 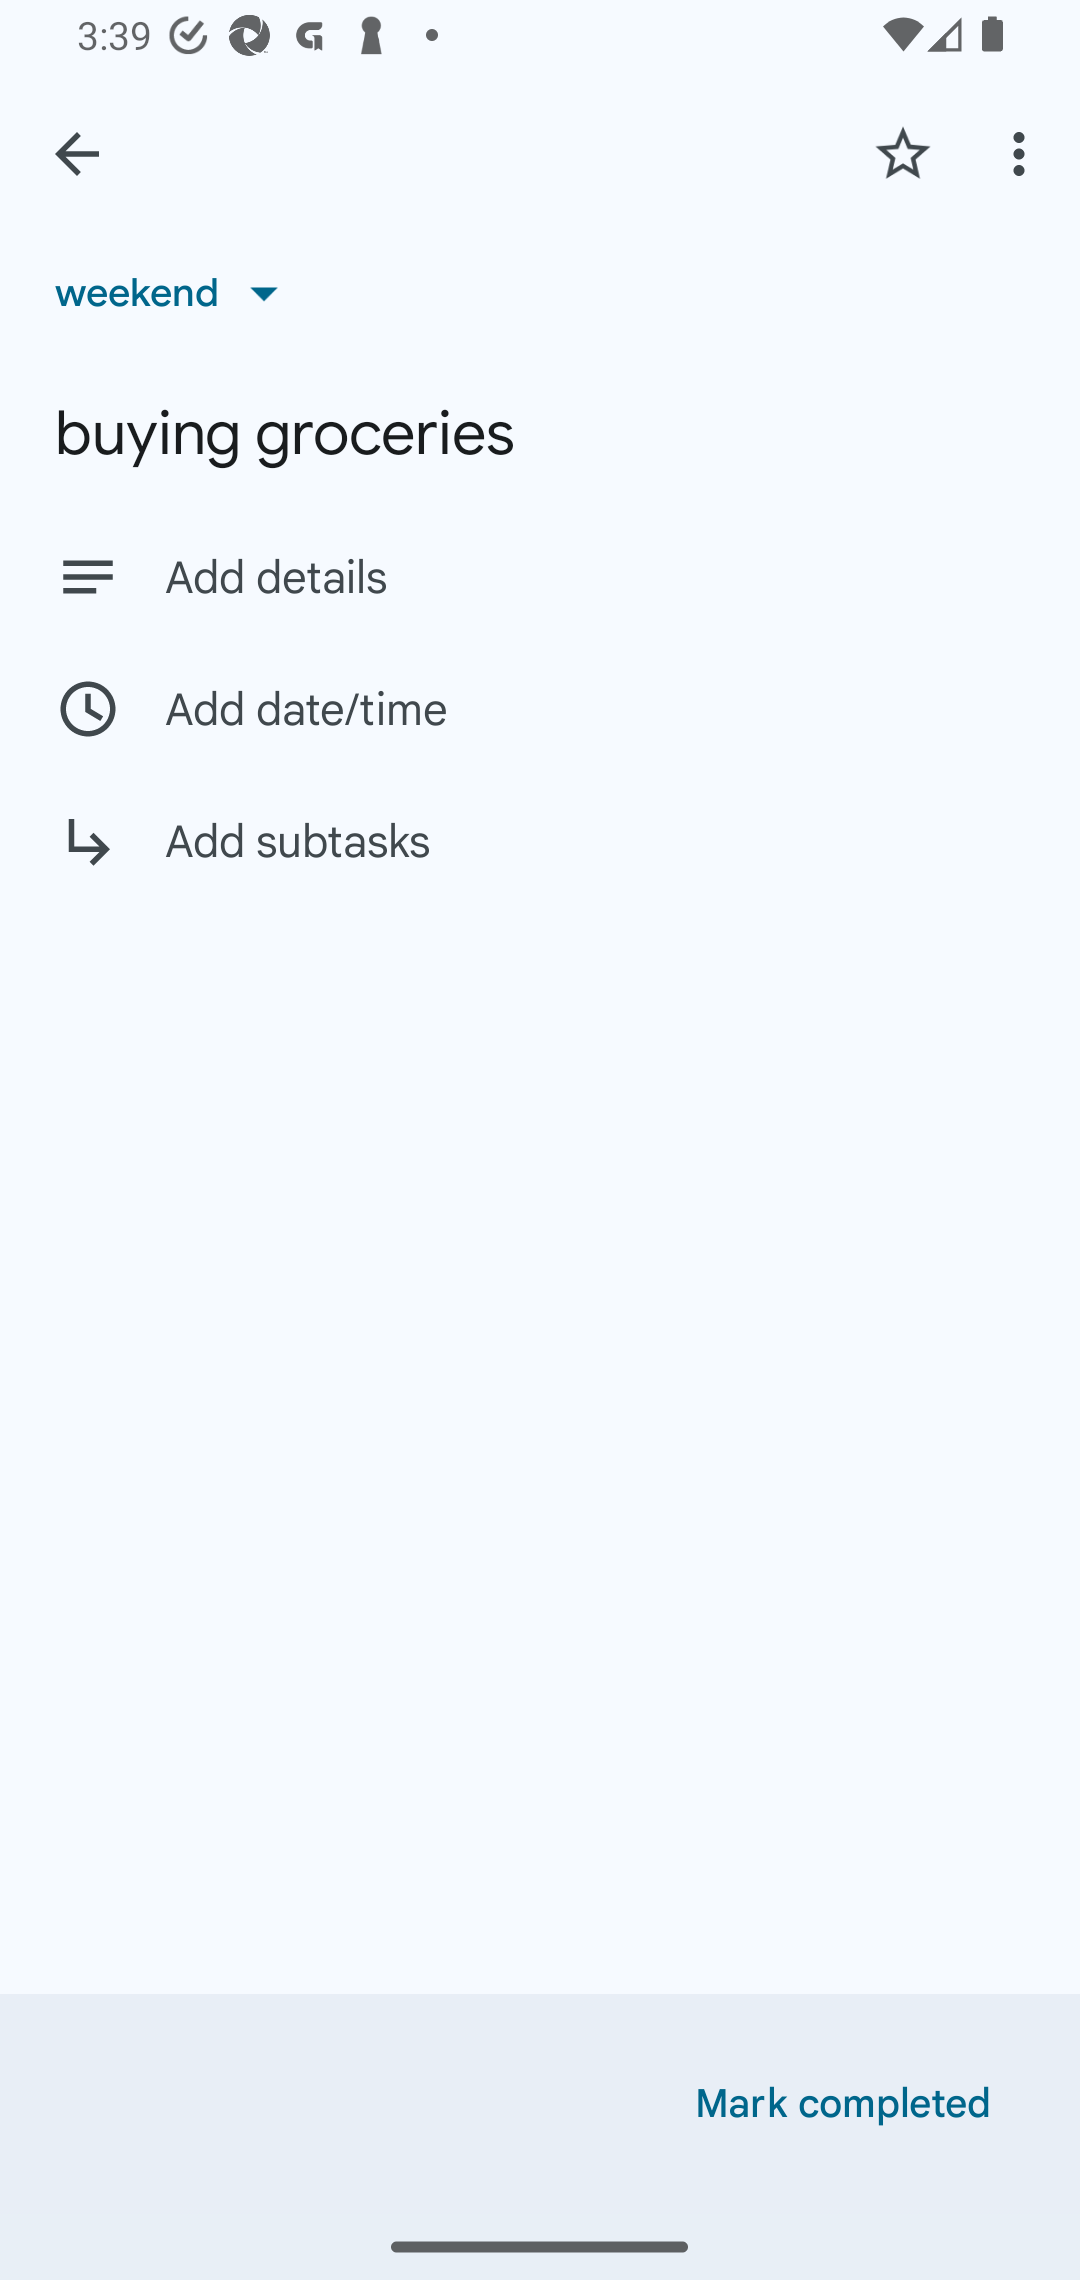 What do you see at coordinates (540, 576) in the screenshot?
I see `Add details` at bounding box center [540, 576].